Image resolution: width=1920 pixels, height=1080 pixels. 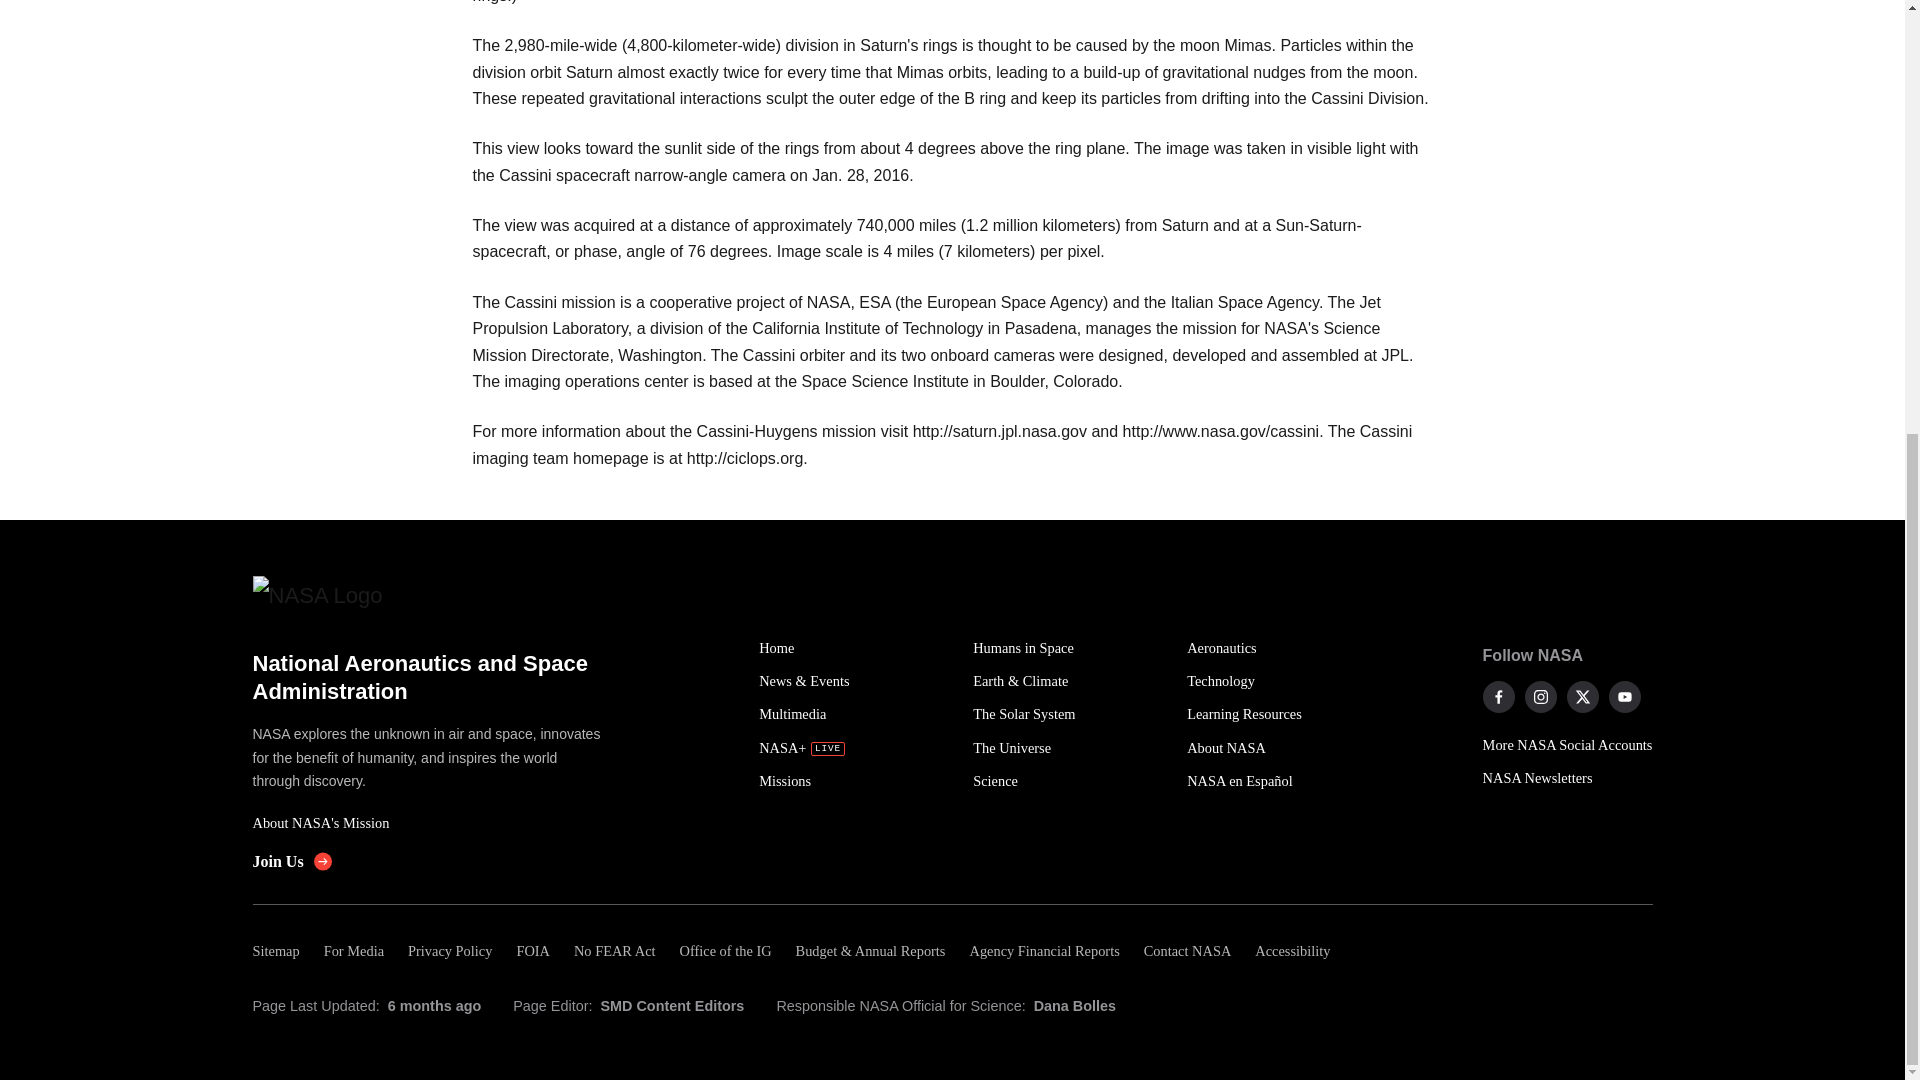 I want to click on No FEAR Act, so click(x=615, y=951).